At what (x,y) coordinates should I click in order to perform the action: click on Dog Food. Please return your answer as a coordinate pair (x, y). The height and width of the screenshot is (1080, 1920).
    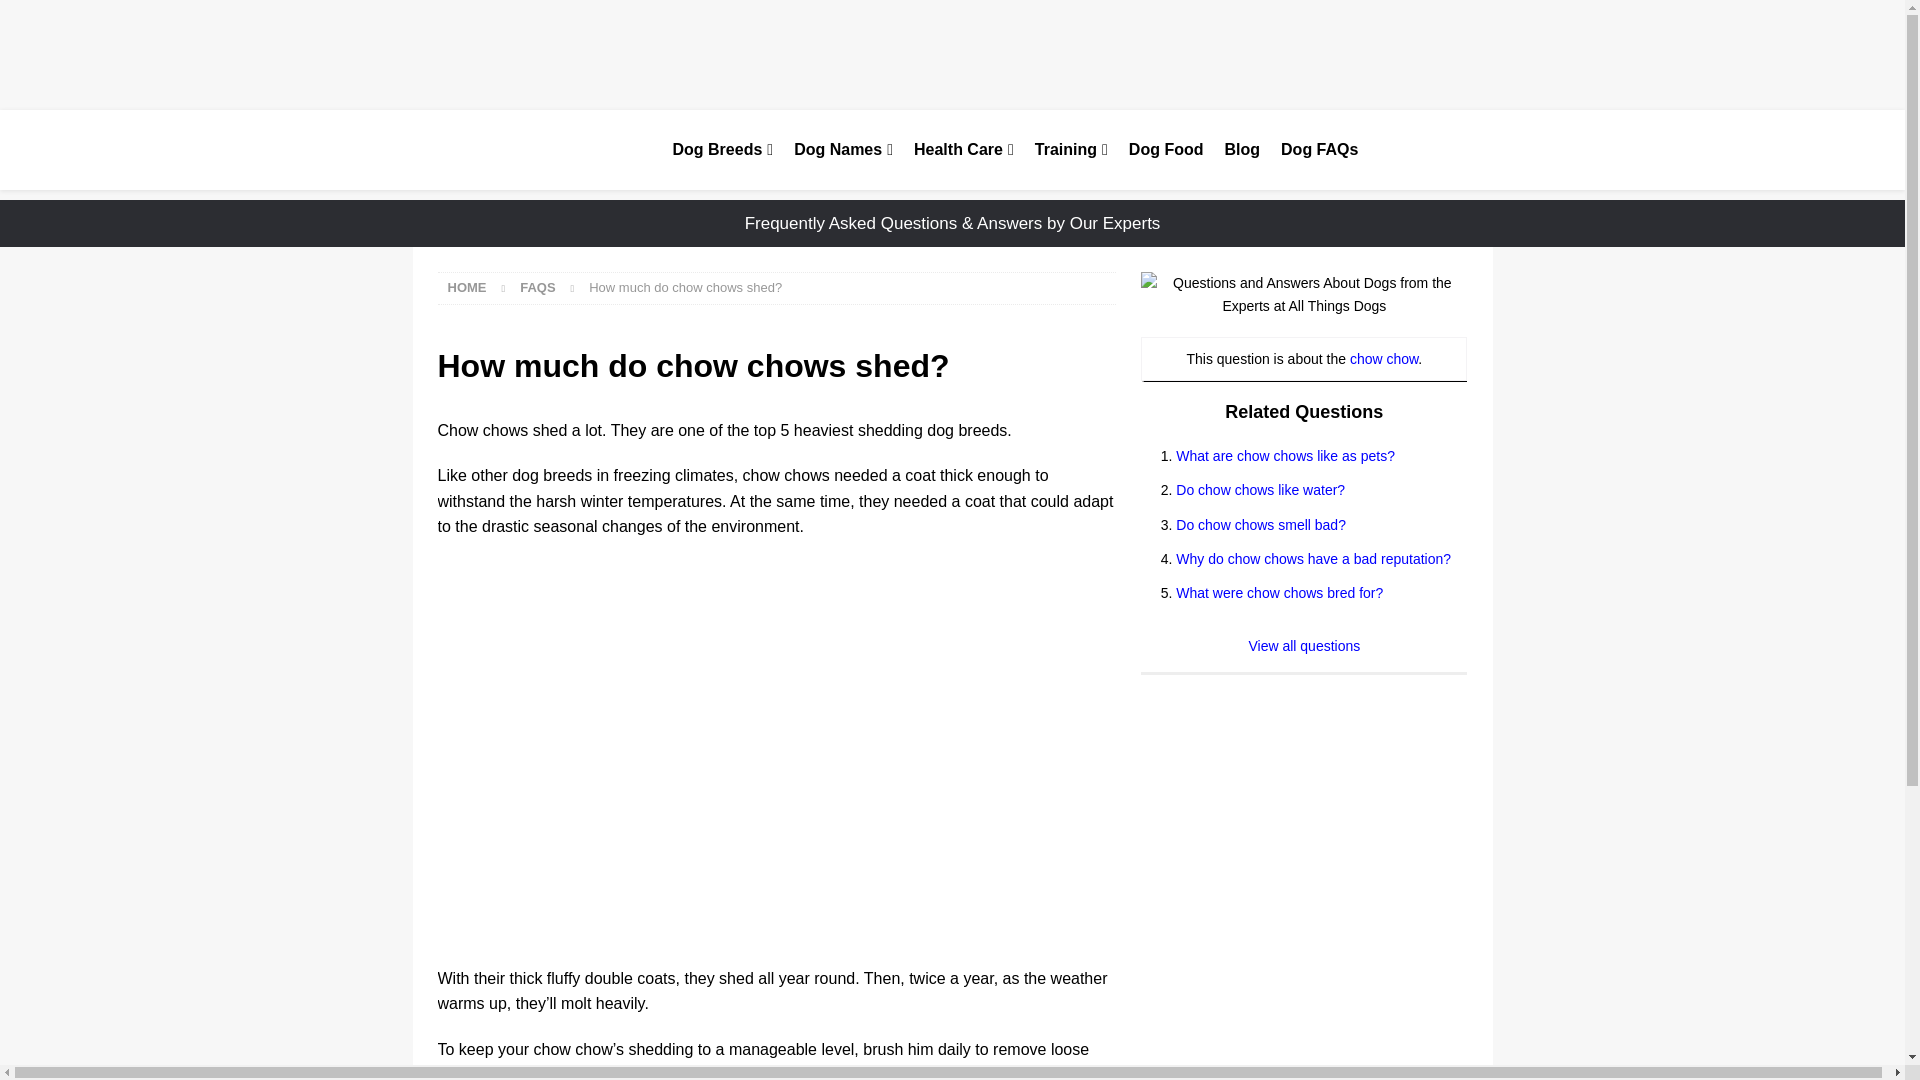
    Looking at the image, I should click on (1165, 150).